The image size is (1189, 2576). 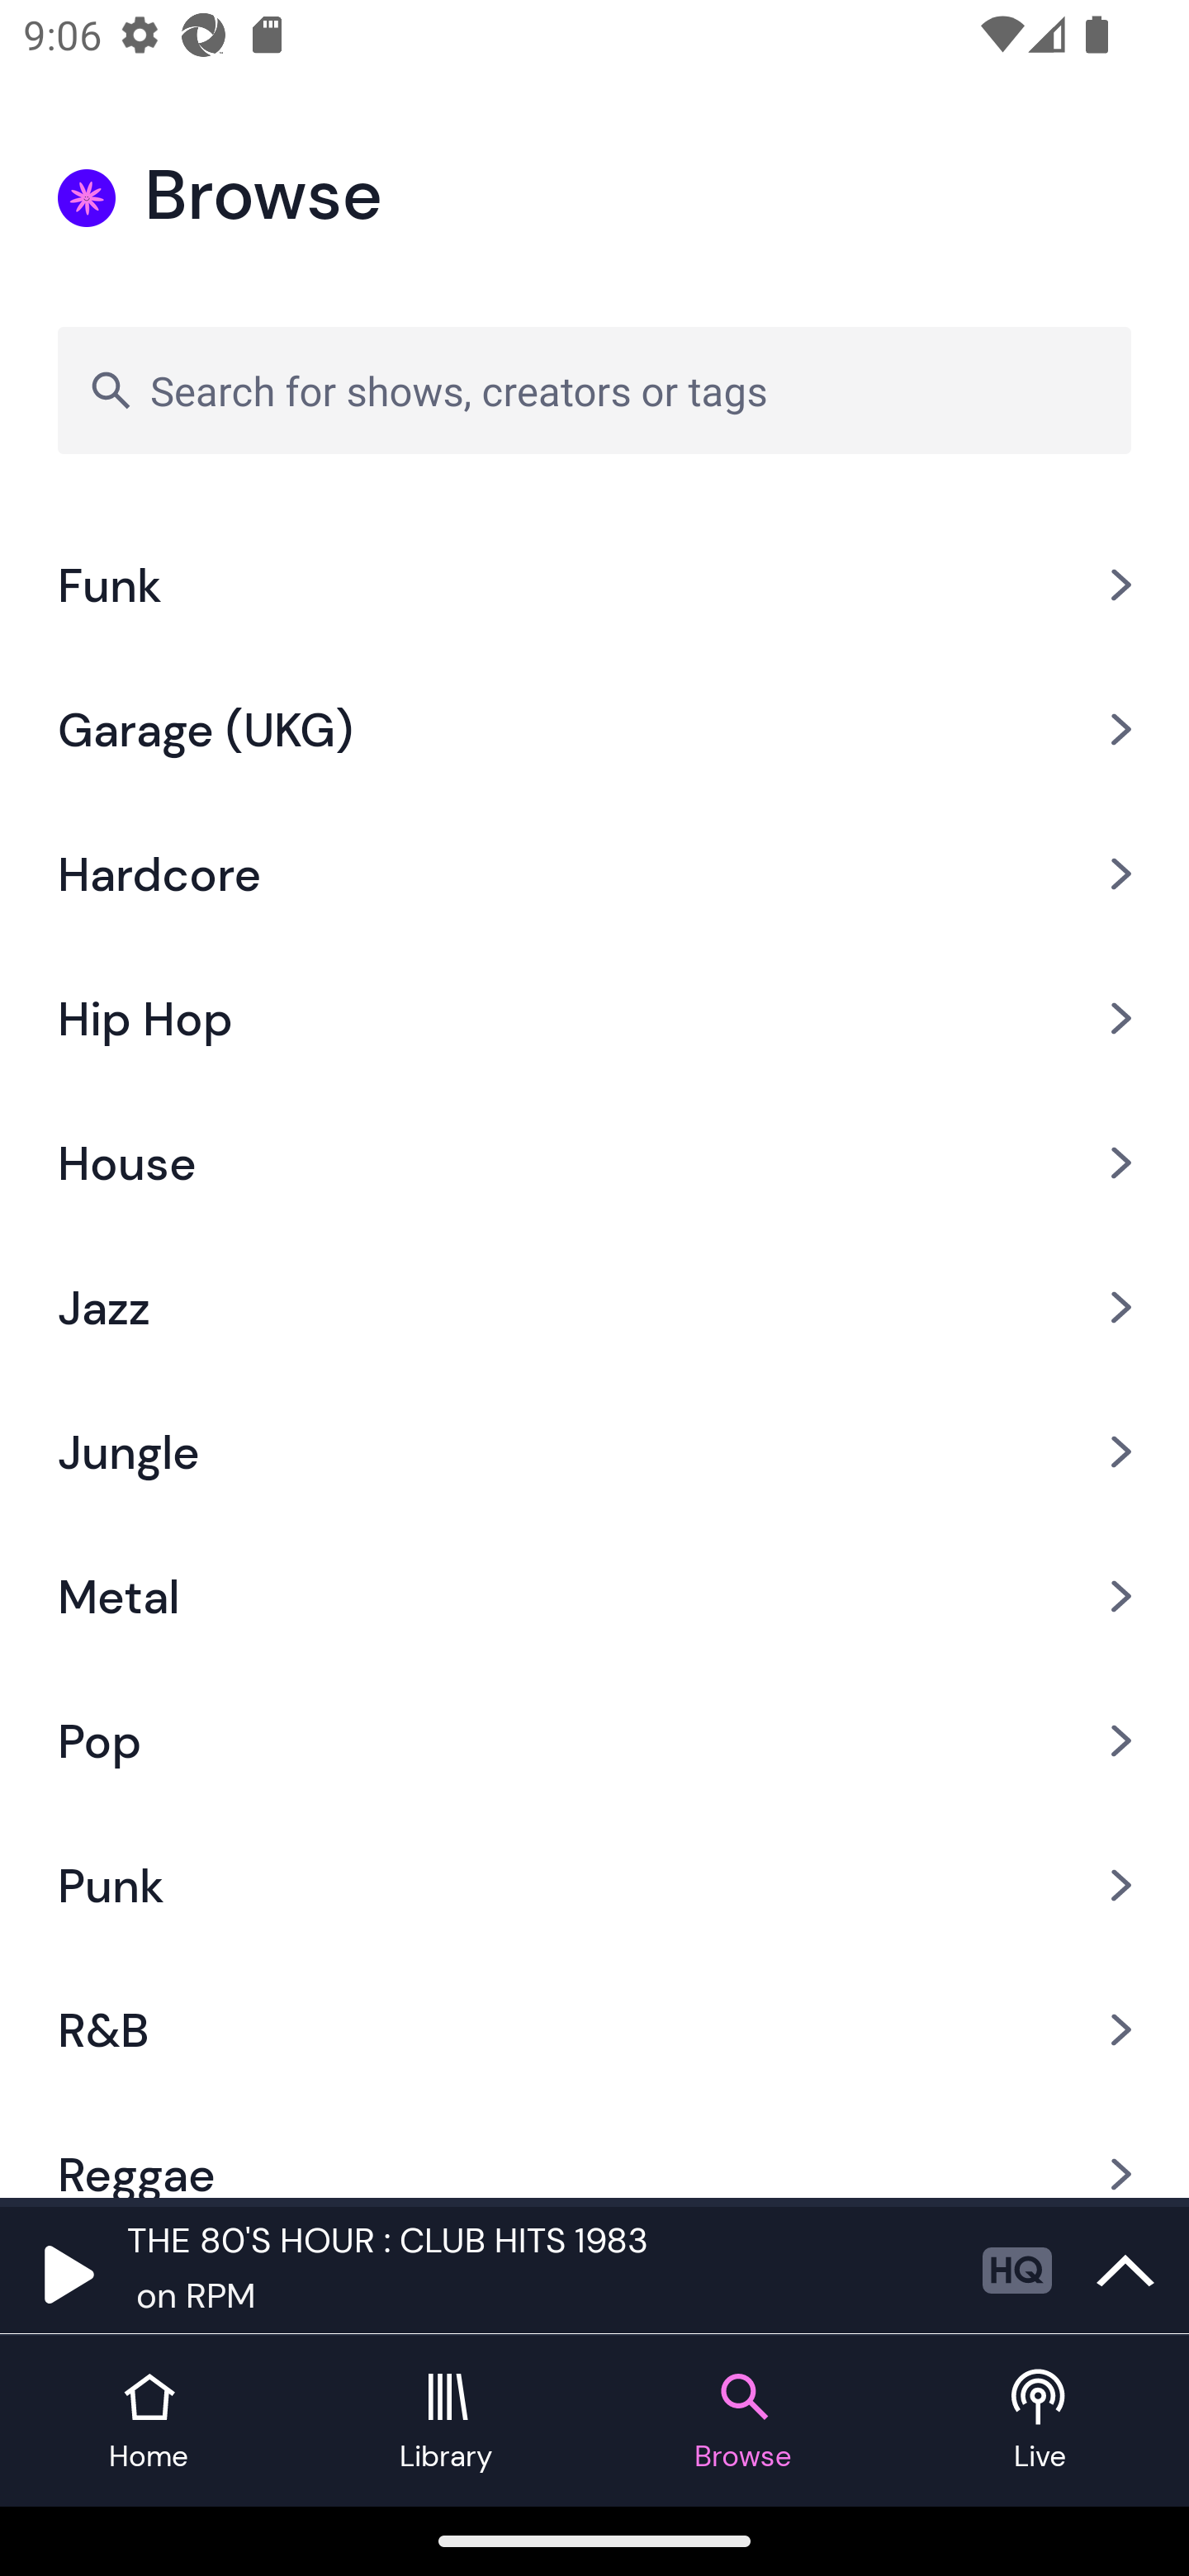 I want to click on Hardcore, so click(x=594, y=874).